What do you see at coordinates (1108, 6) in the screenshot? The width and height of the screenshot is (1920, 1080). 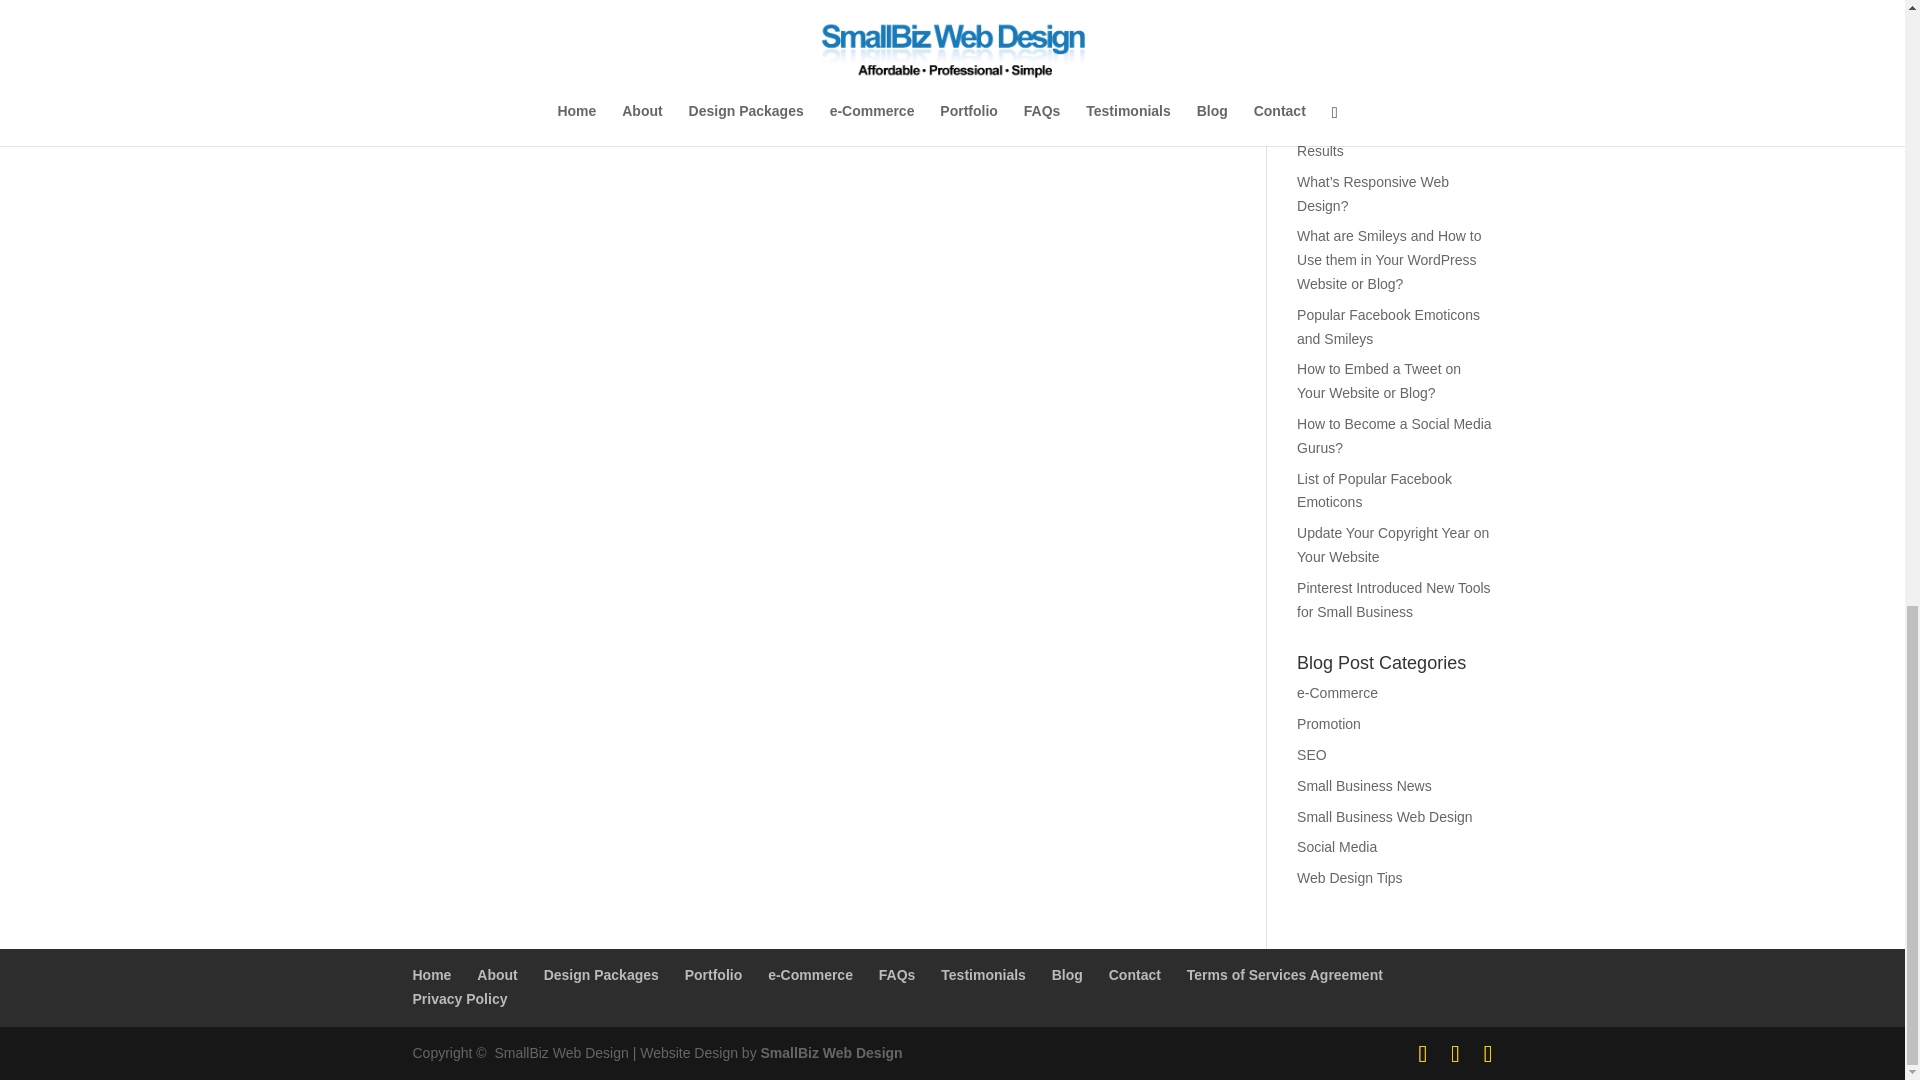 I see `Submit Comment` at bounding box center [1108, 6].